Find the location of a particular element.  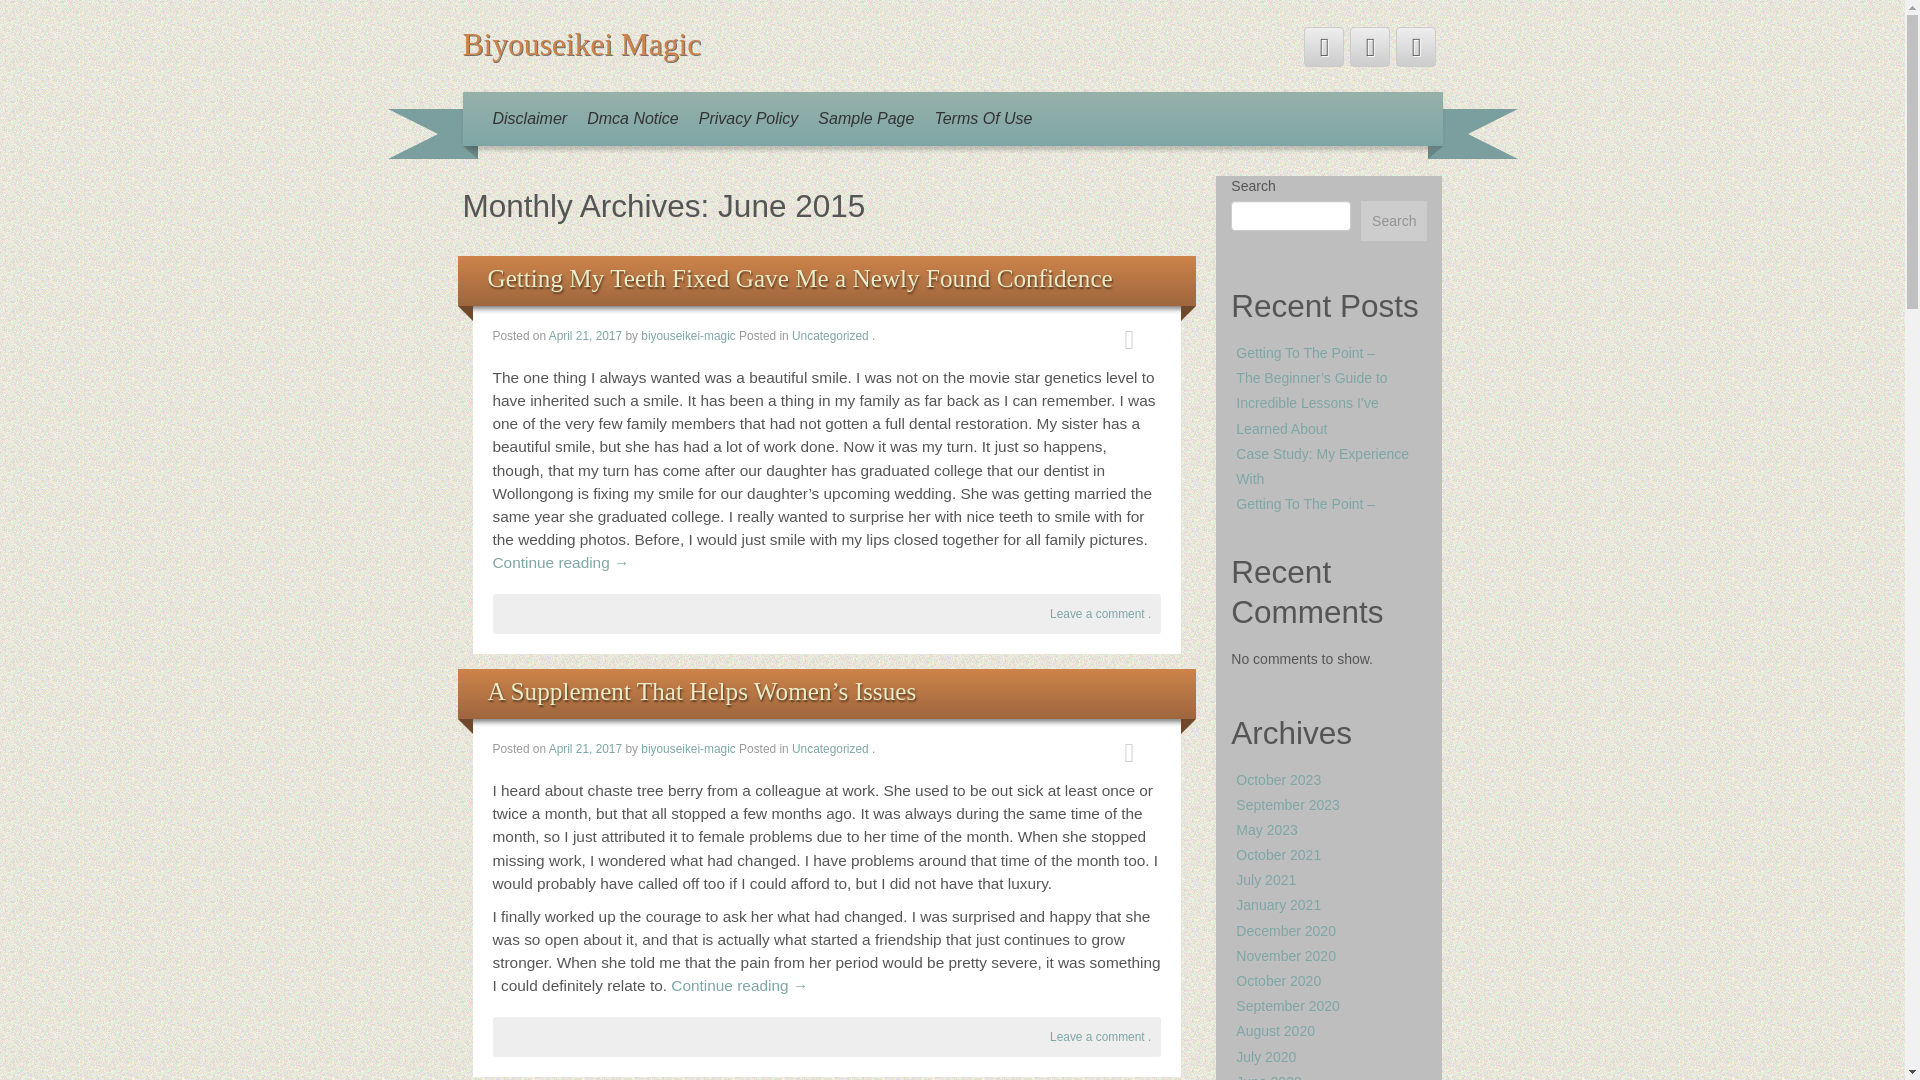

October 2021 is located at coordinates (1278, 854).